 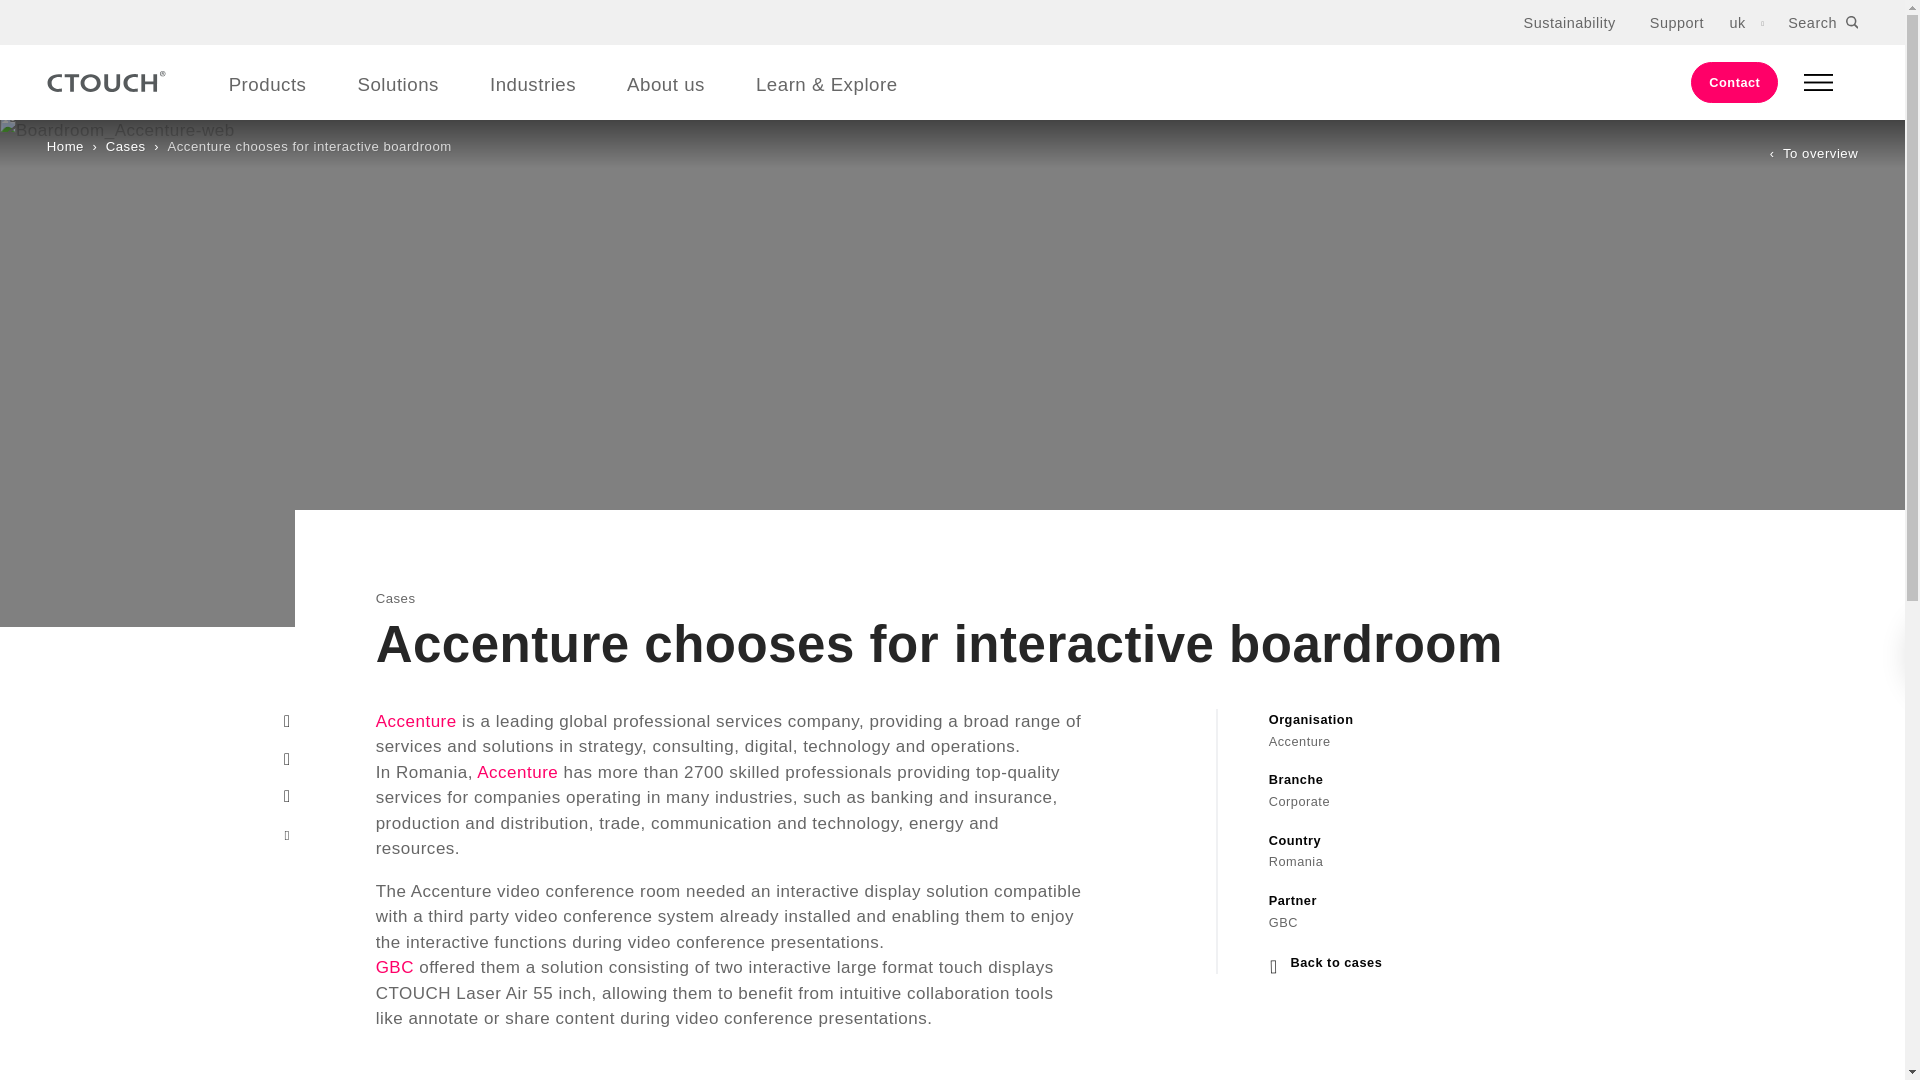 What do you see at coordinates (397, 84) in the screenshot?
I see `Solutions` at bounding box center [397, 84].